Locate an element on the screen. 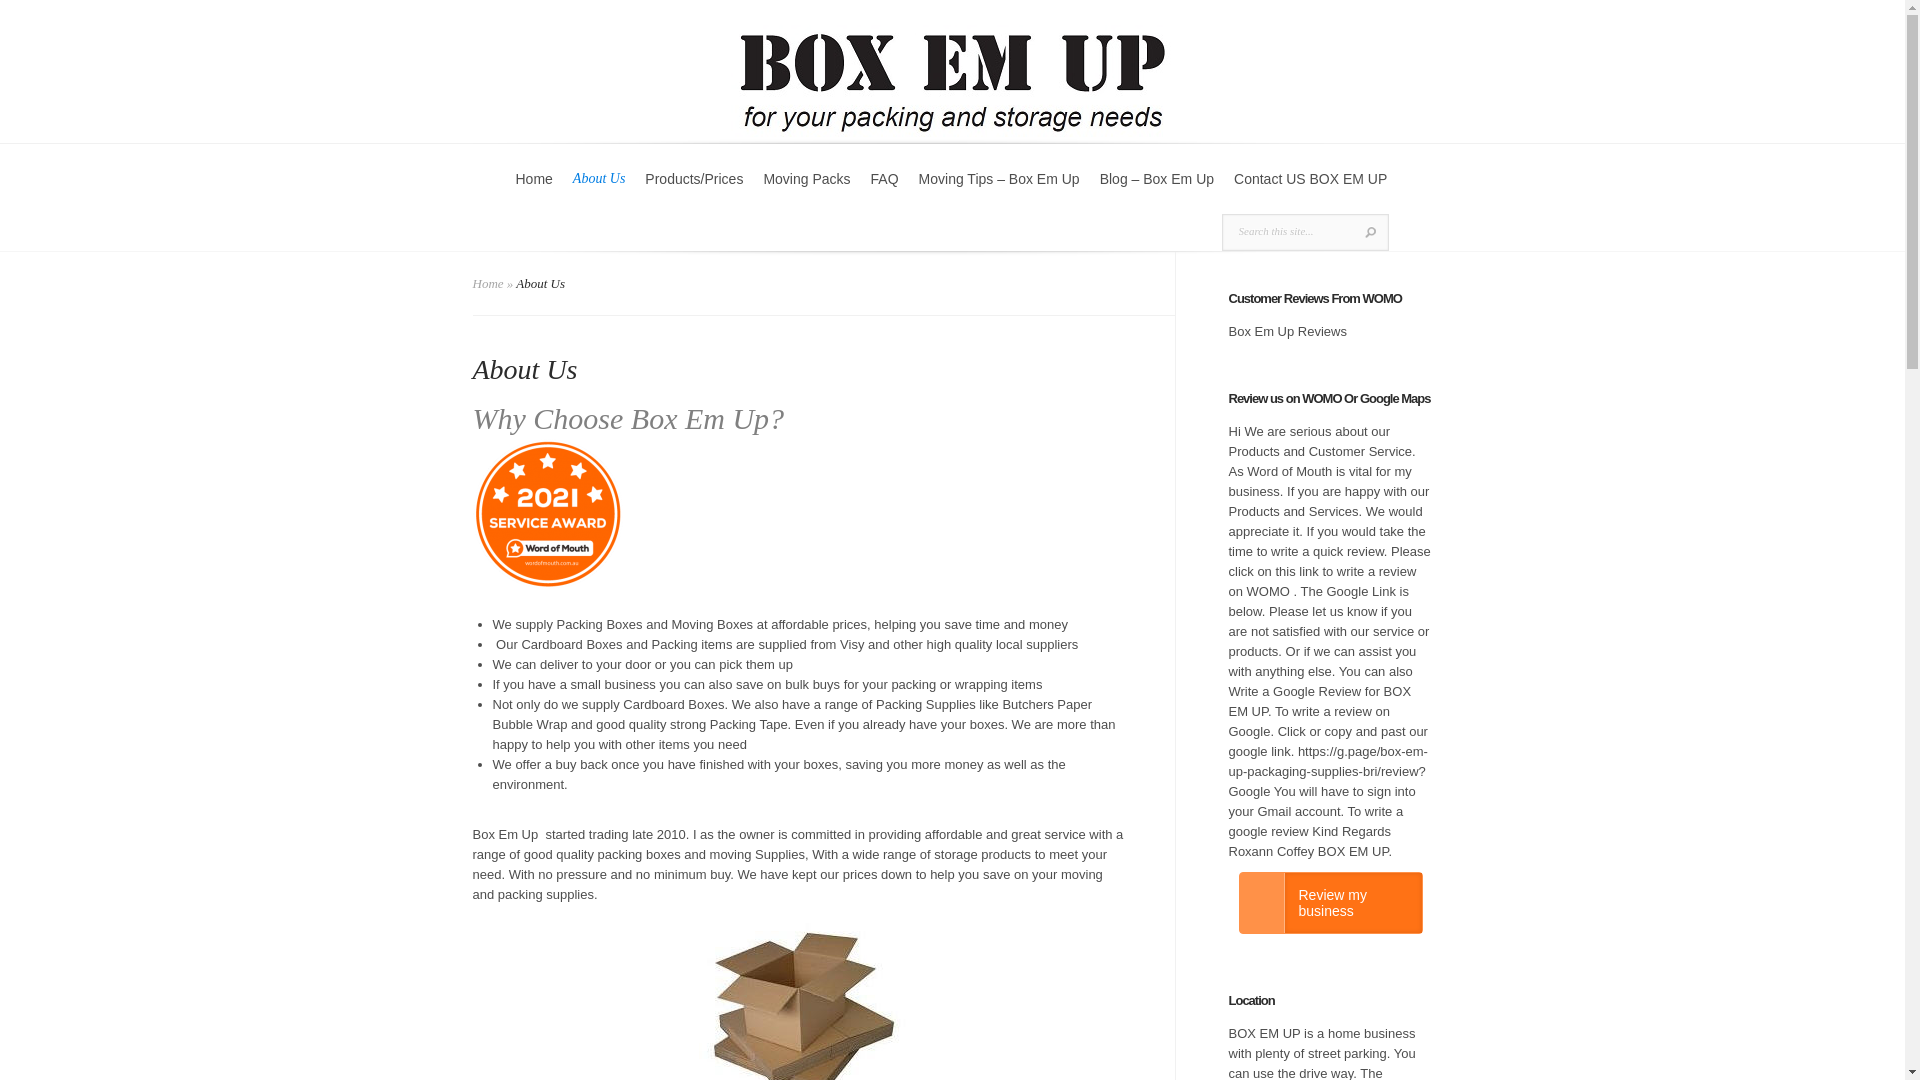 Image resolution: width=1920 pixels, height=1080 pixels. Home is located at coordinates (488, 283).